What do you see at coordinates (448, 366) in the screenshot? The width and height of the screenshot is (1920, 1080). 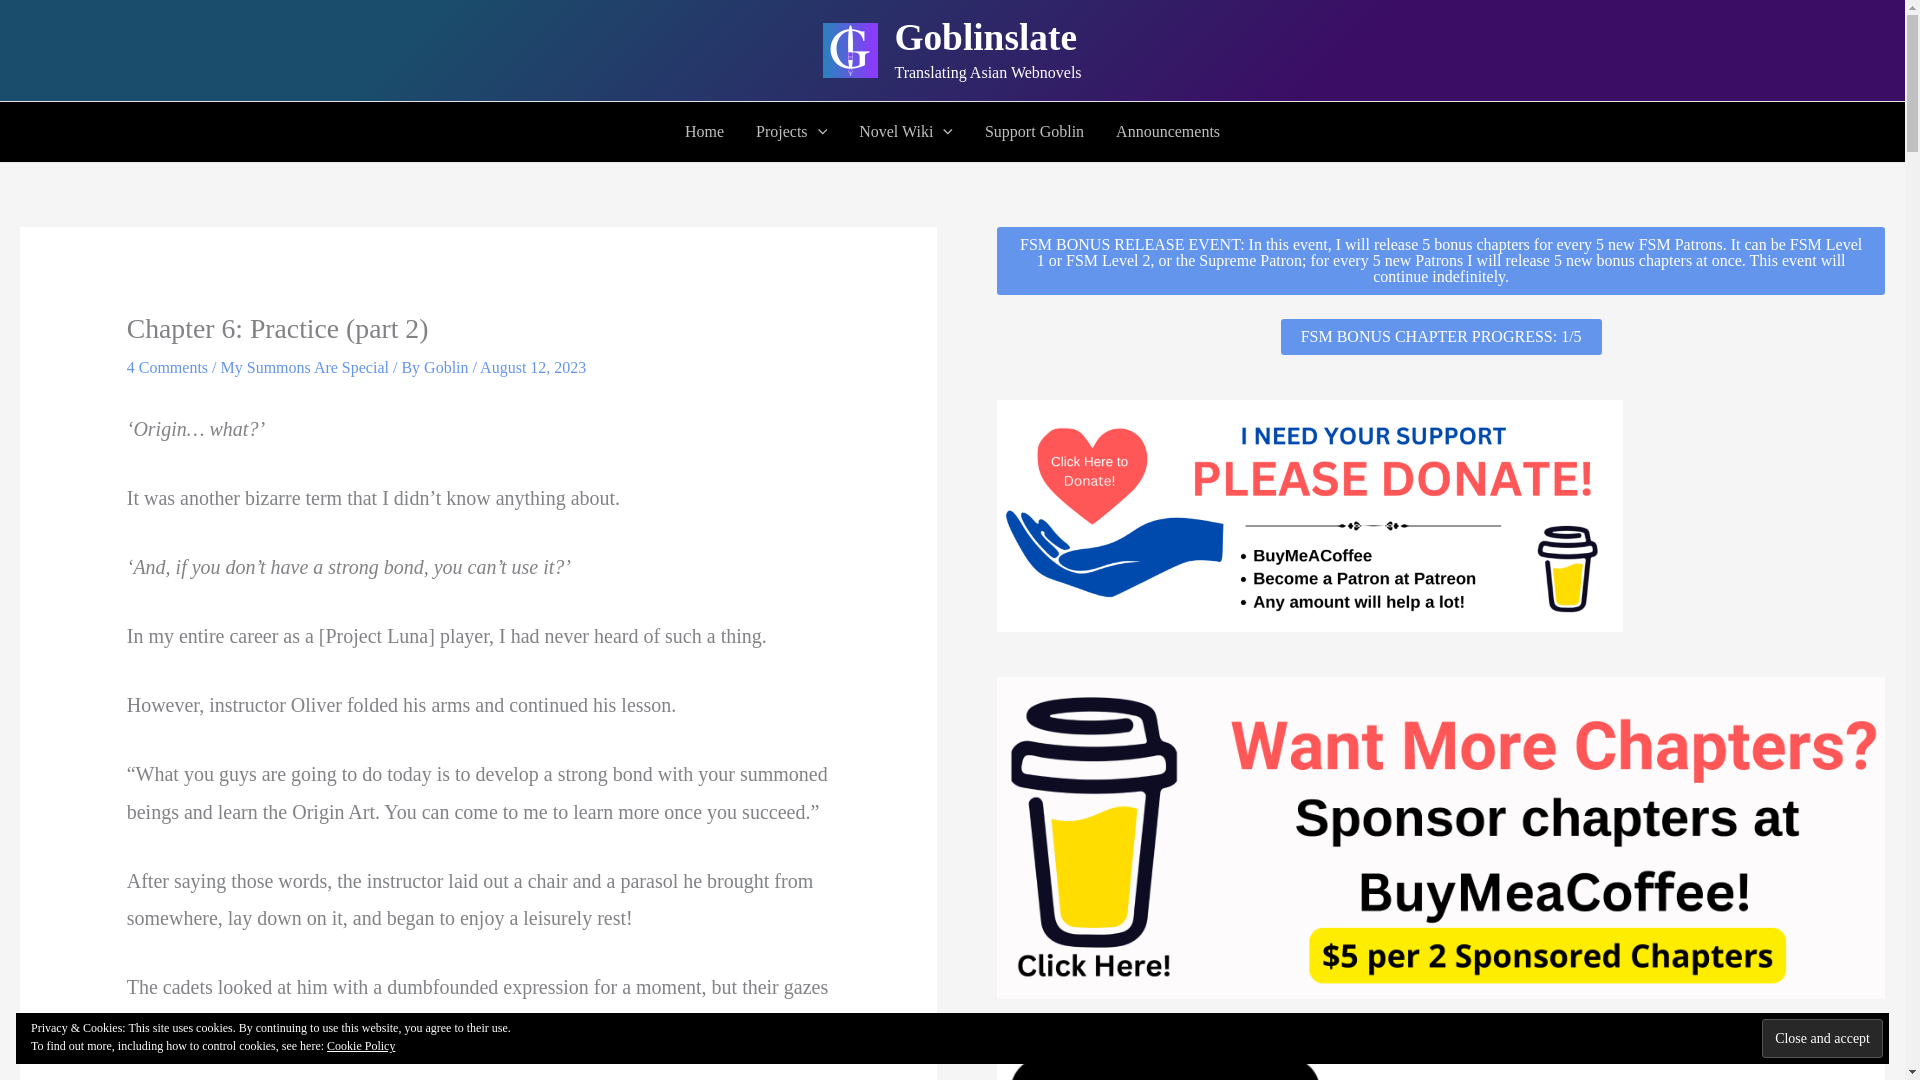 I see `View all posts by Goblin` at bounding box center [448, 366].